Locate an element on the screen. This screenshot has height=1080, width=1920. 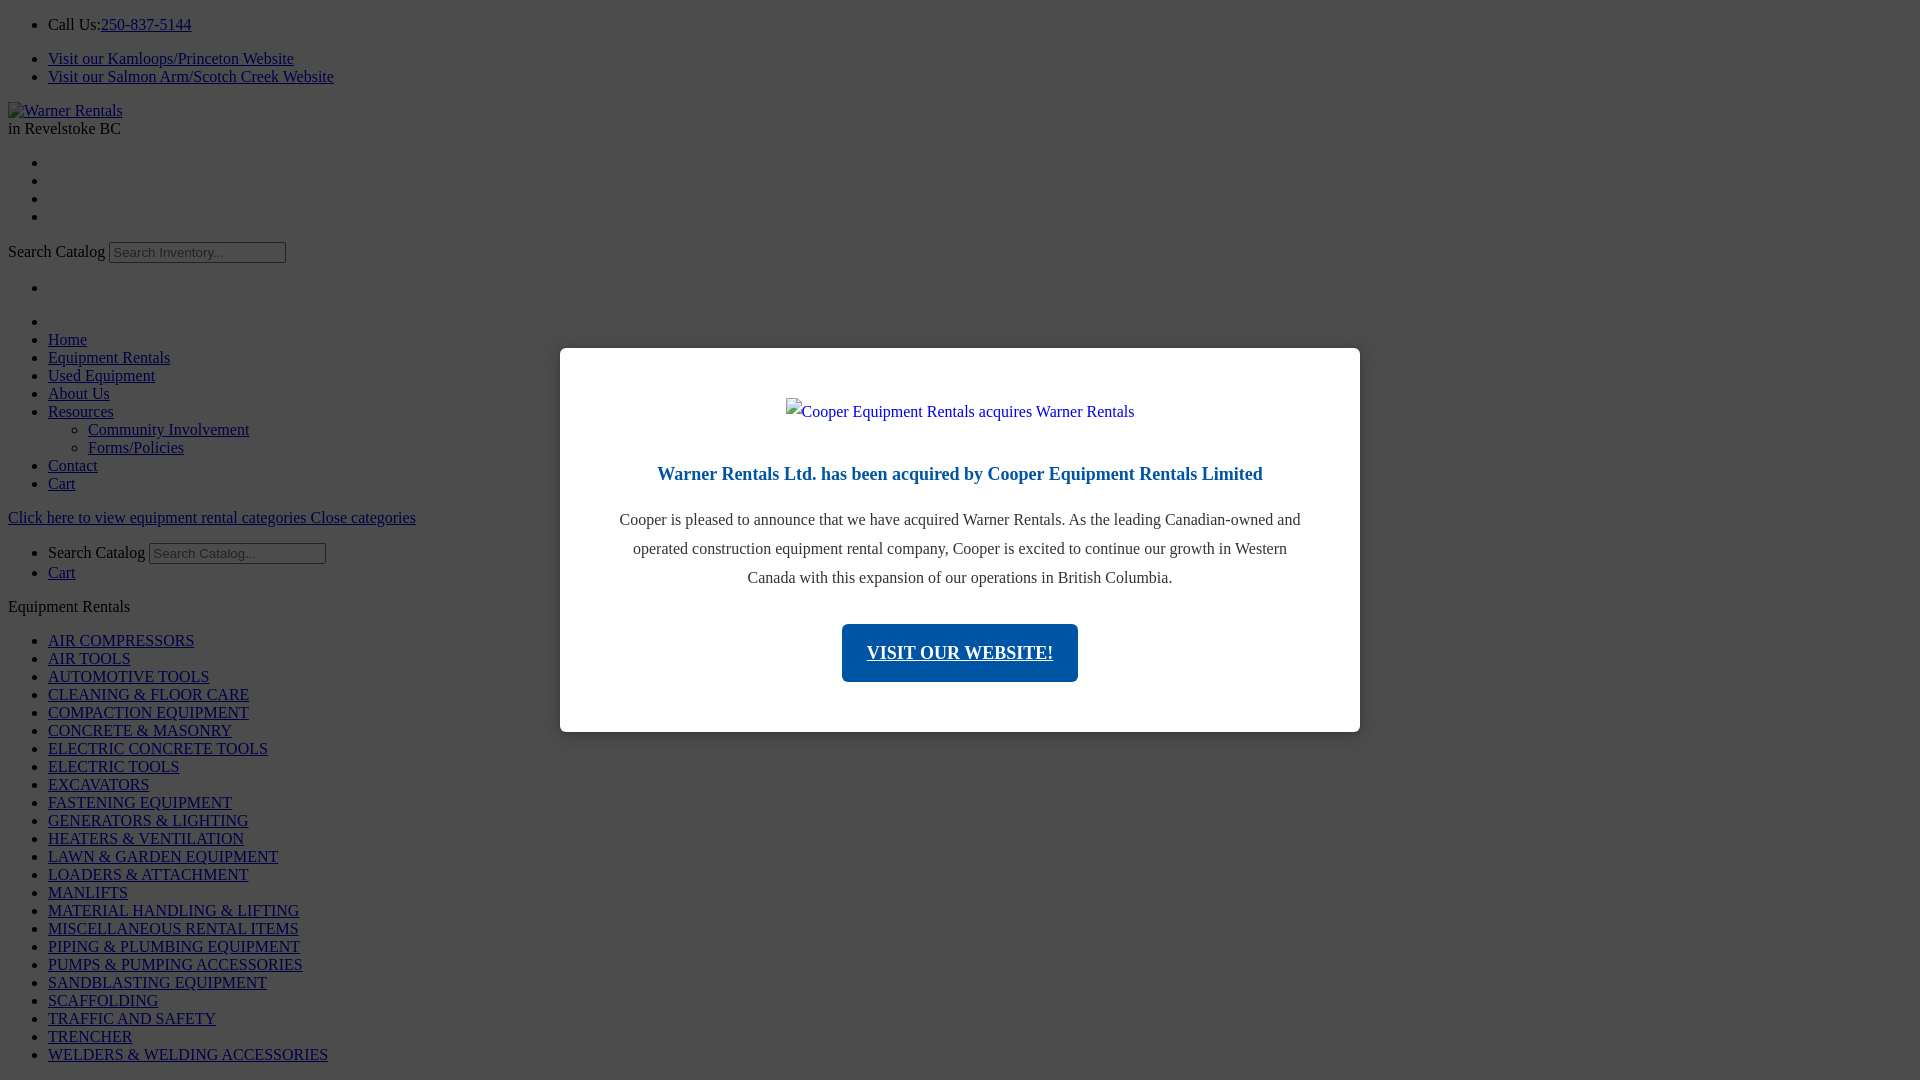
PIPING & PLUMBING EQUIPMENT is located at coordinates (174, 946).